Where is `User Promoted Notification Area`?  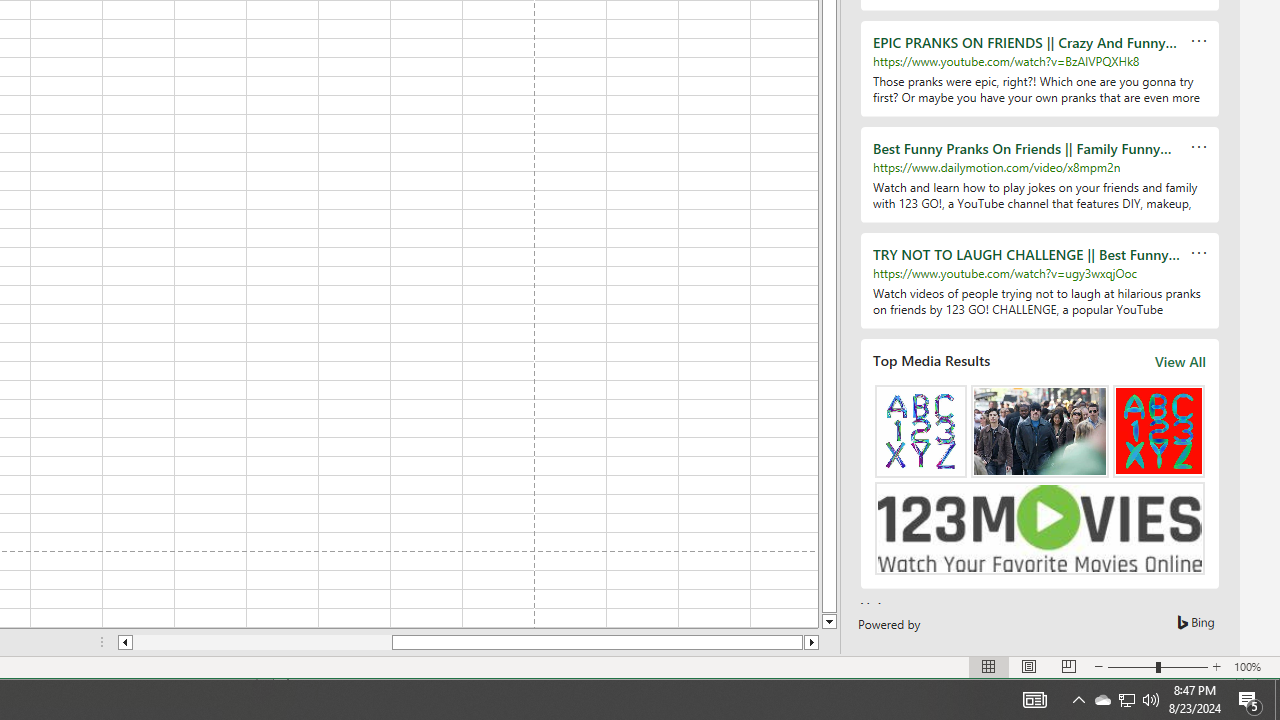
User Promoted Notification Area is located at coordinates (1078, 700).